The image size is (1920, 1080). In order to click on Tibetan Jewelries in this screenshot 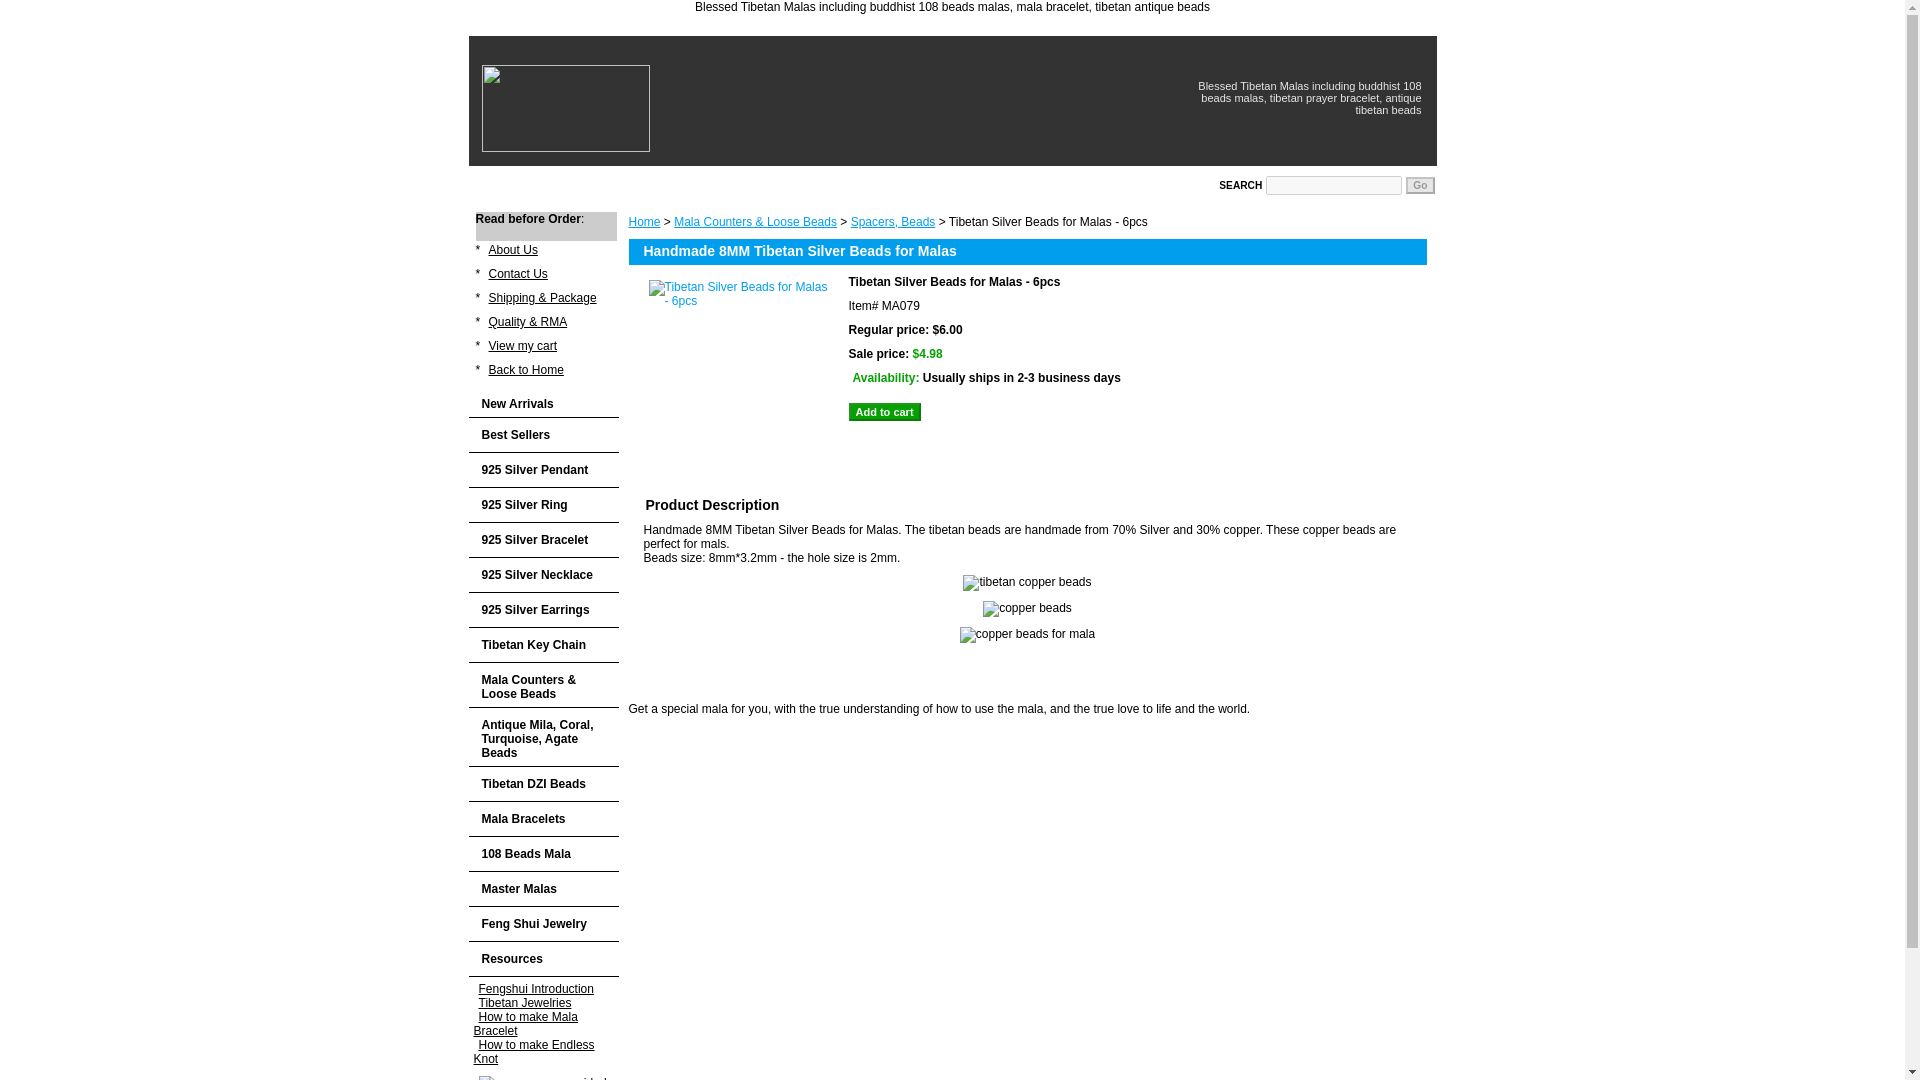, I will do `click(526, 1003)`.